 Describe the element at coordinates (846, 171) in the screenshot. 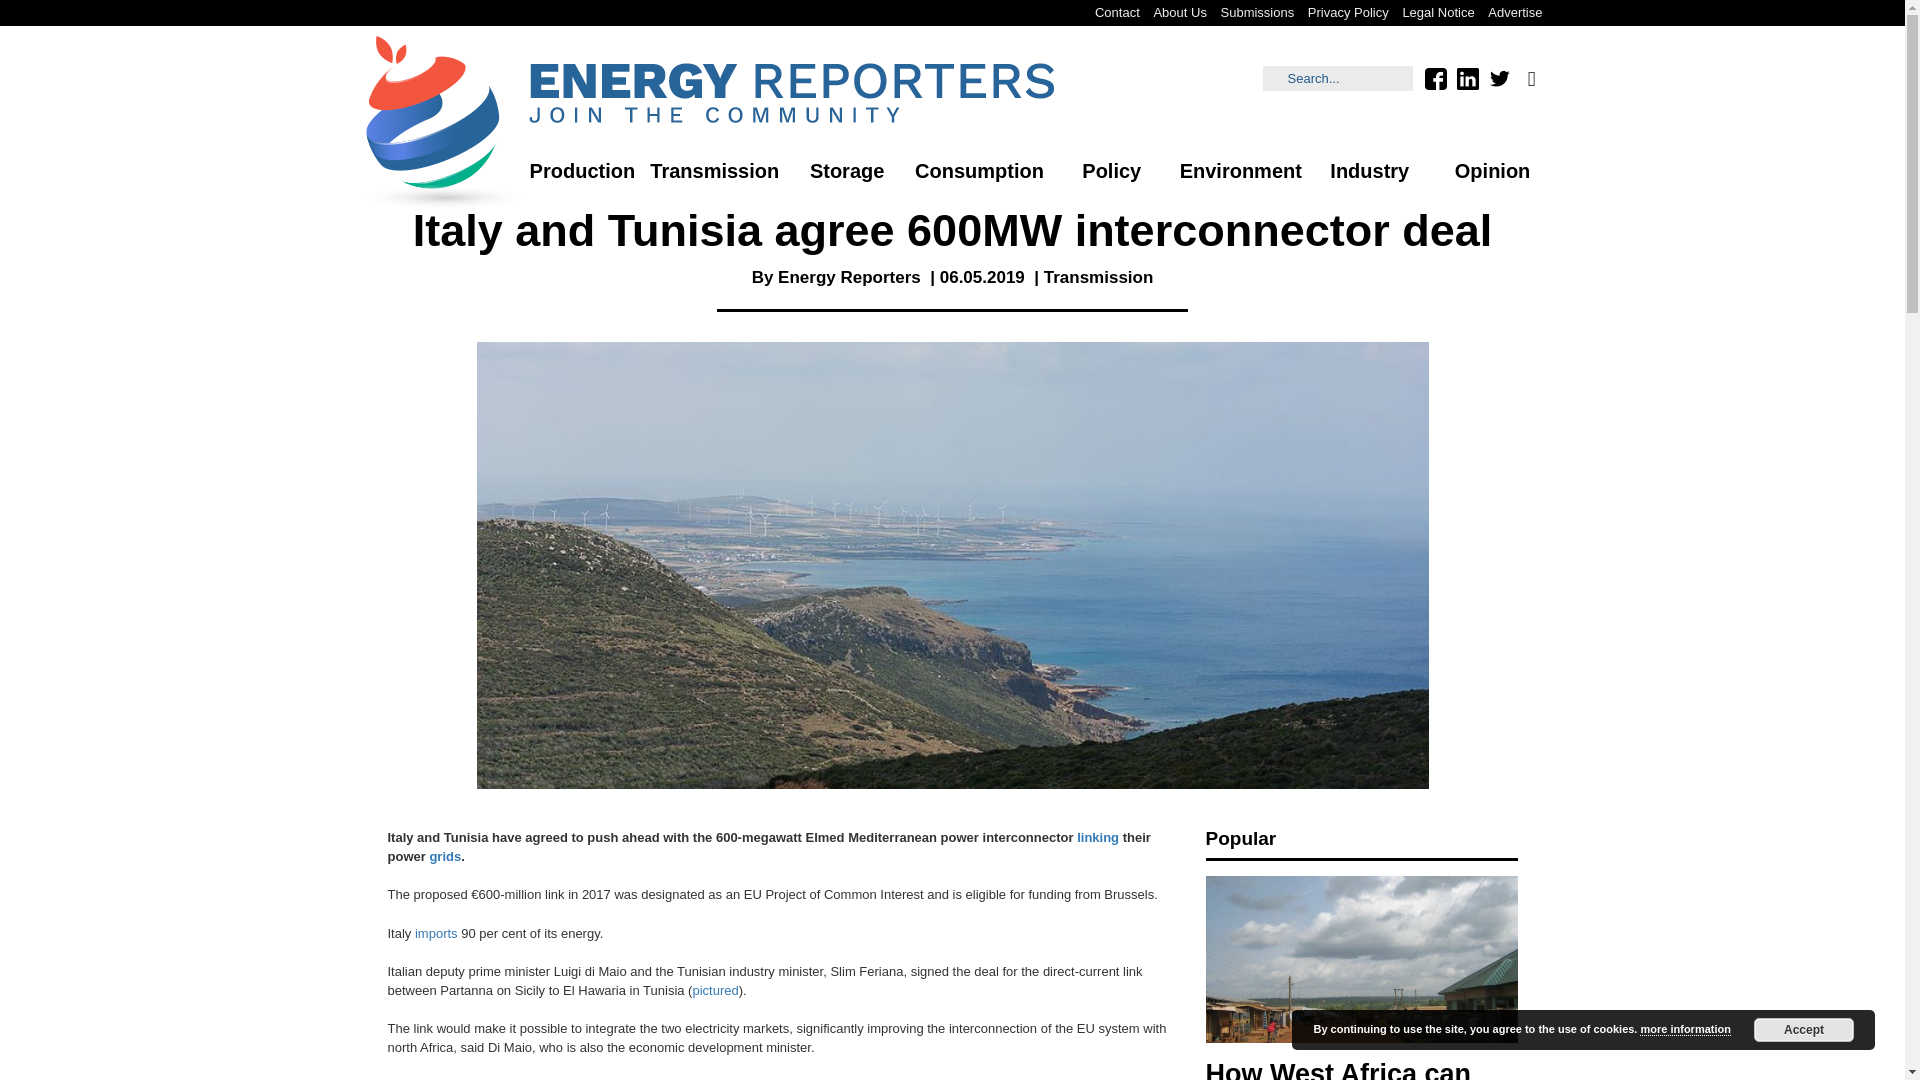

I see `Storage` at that location.